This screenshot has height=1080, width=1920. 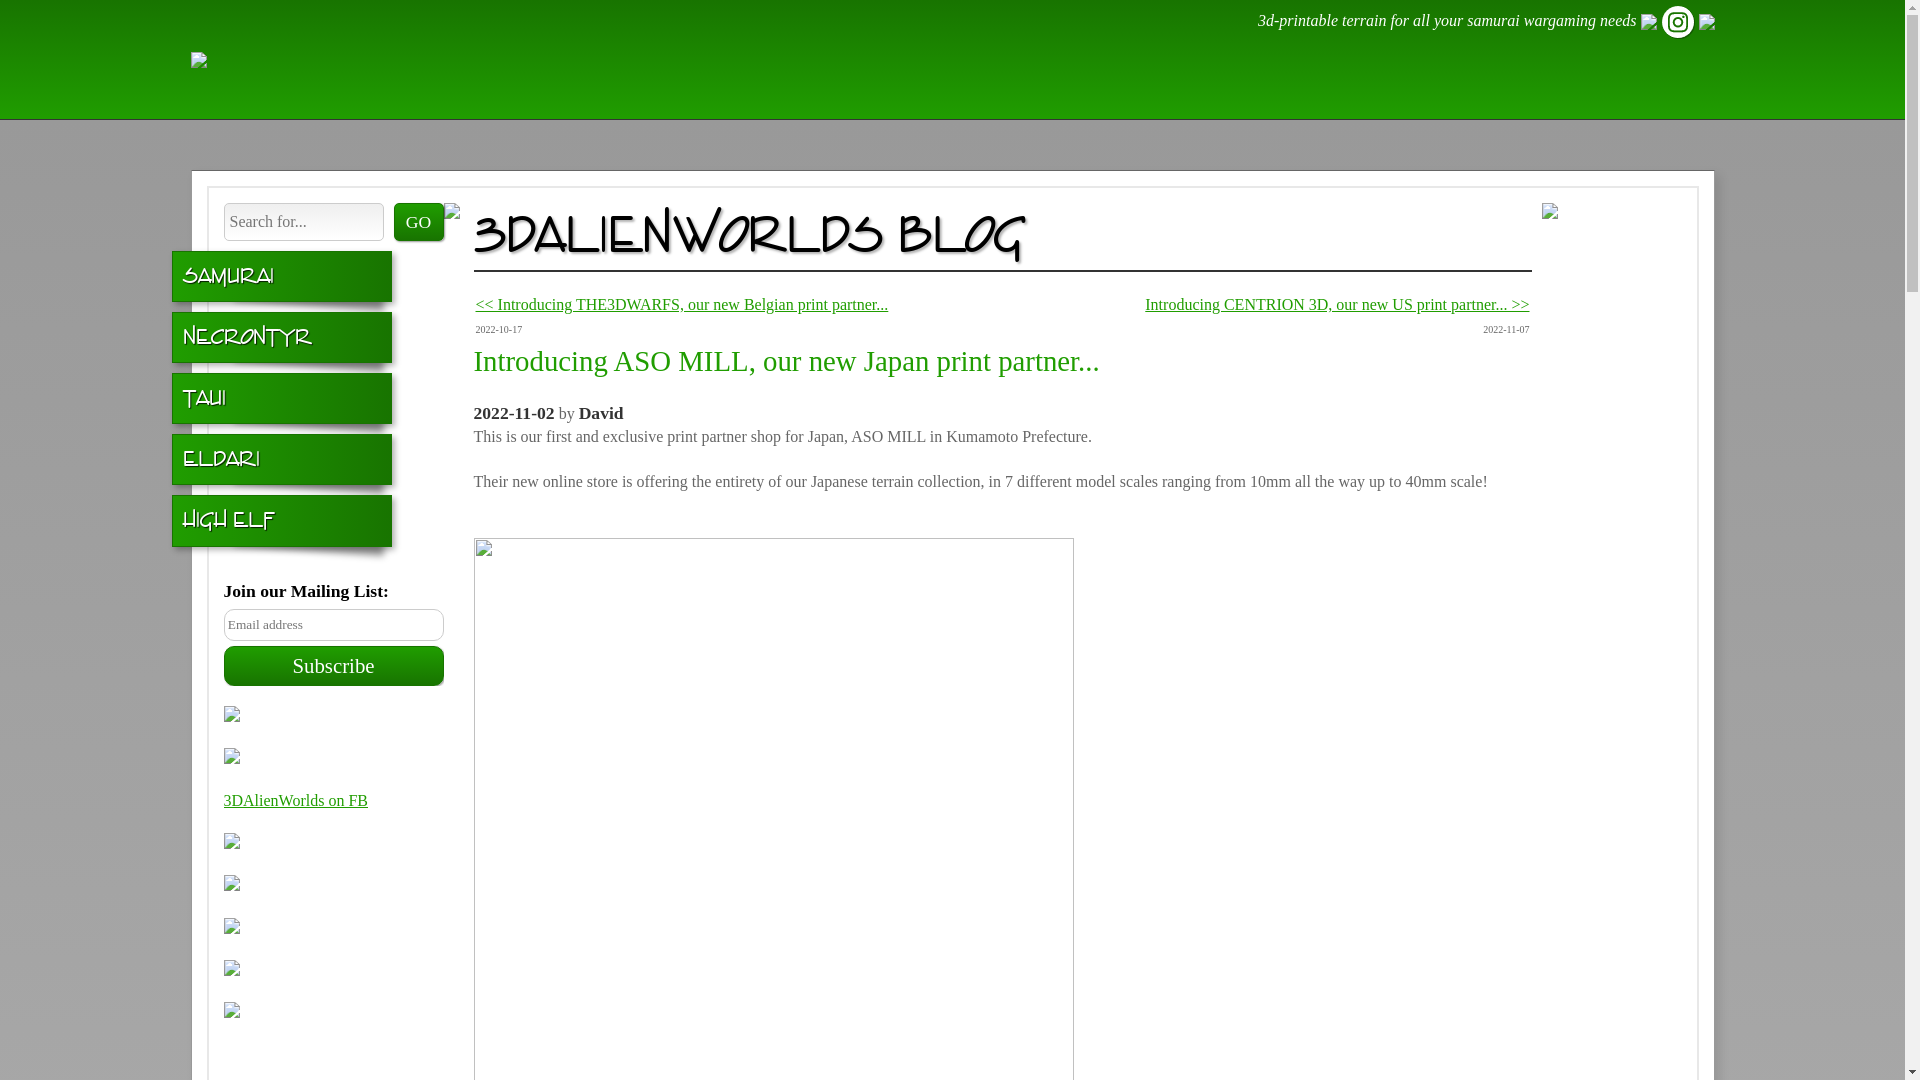 I want to click on Facebook, so click(x=334, y=717).